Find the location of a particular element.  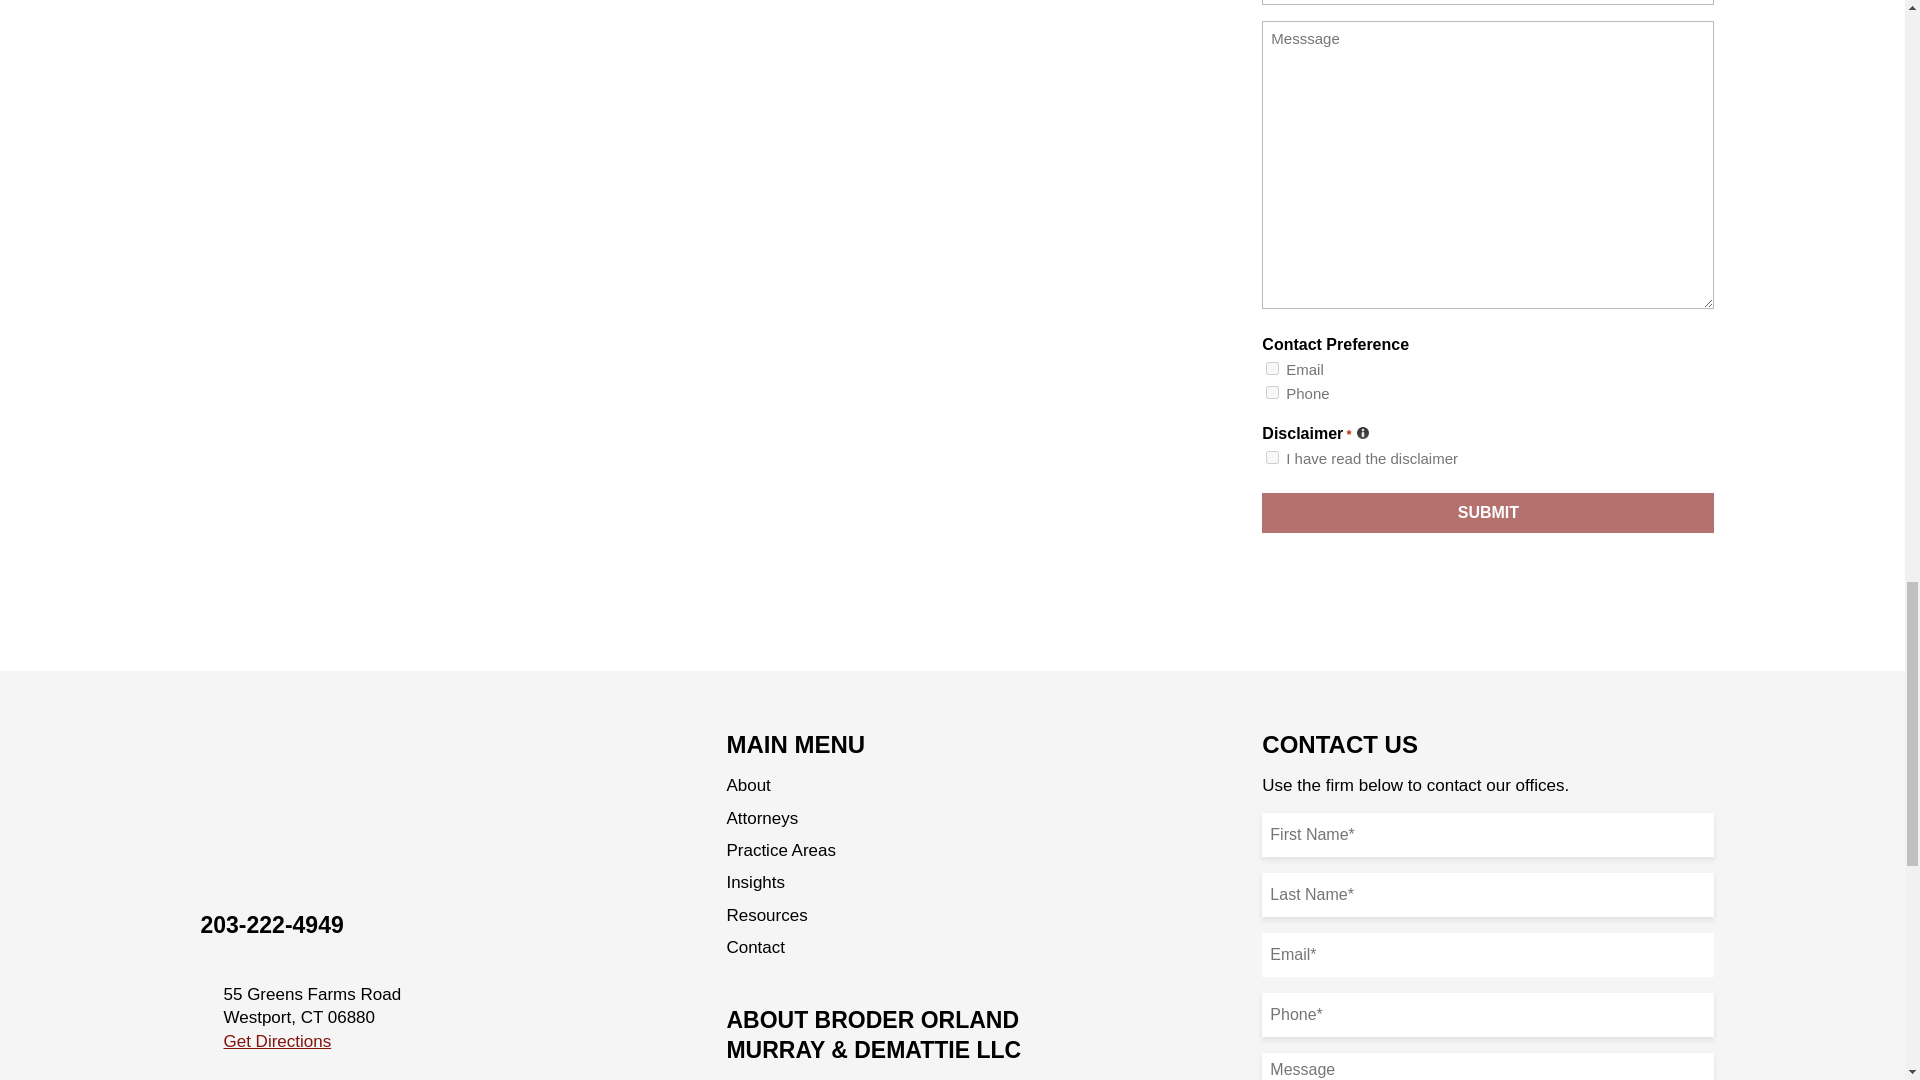

SUBMIT is located at coordinates (1488, 512).